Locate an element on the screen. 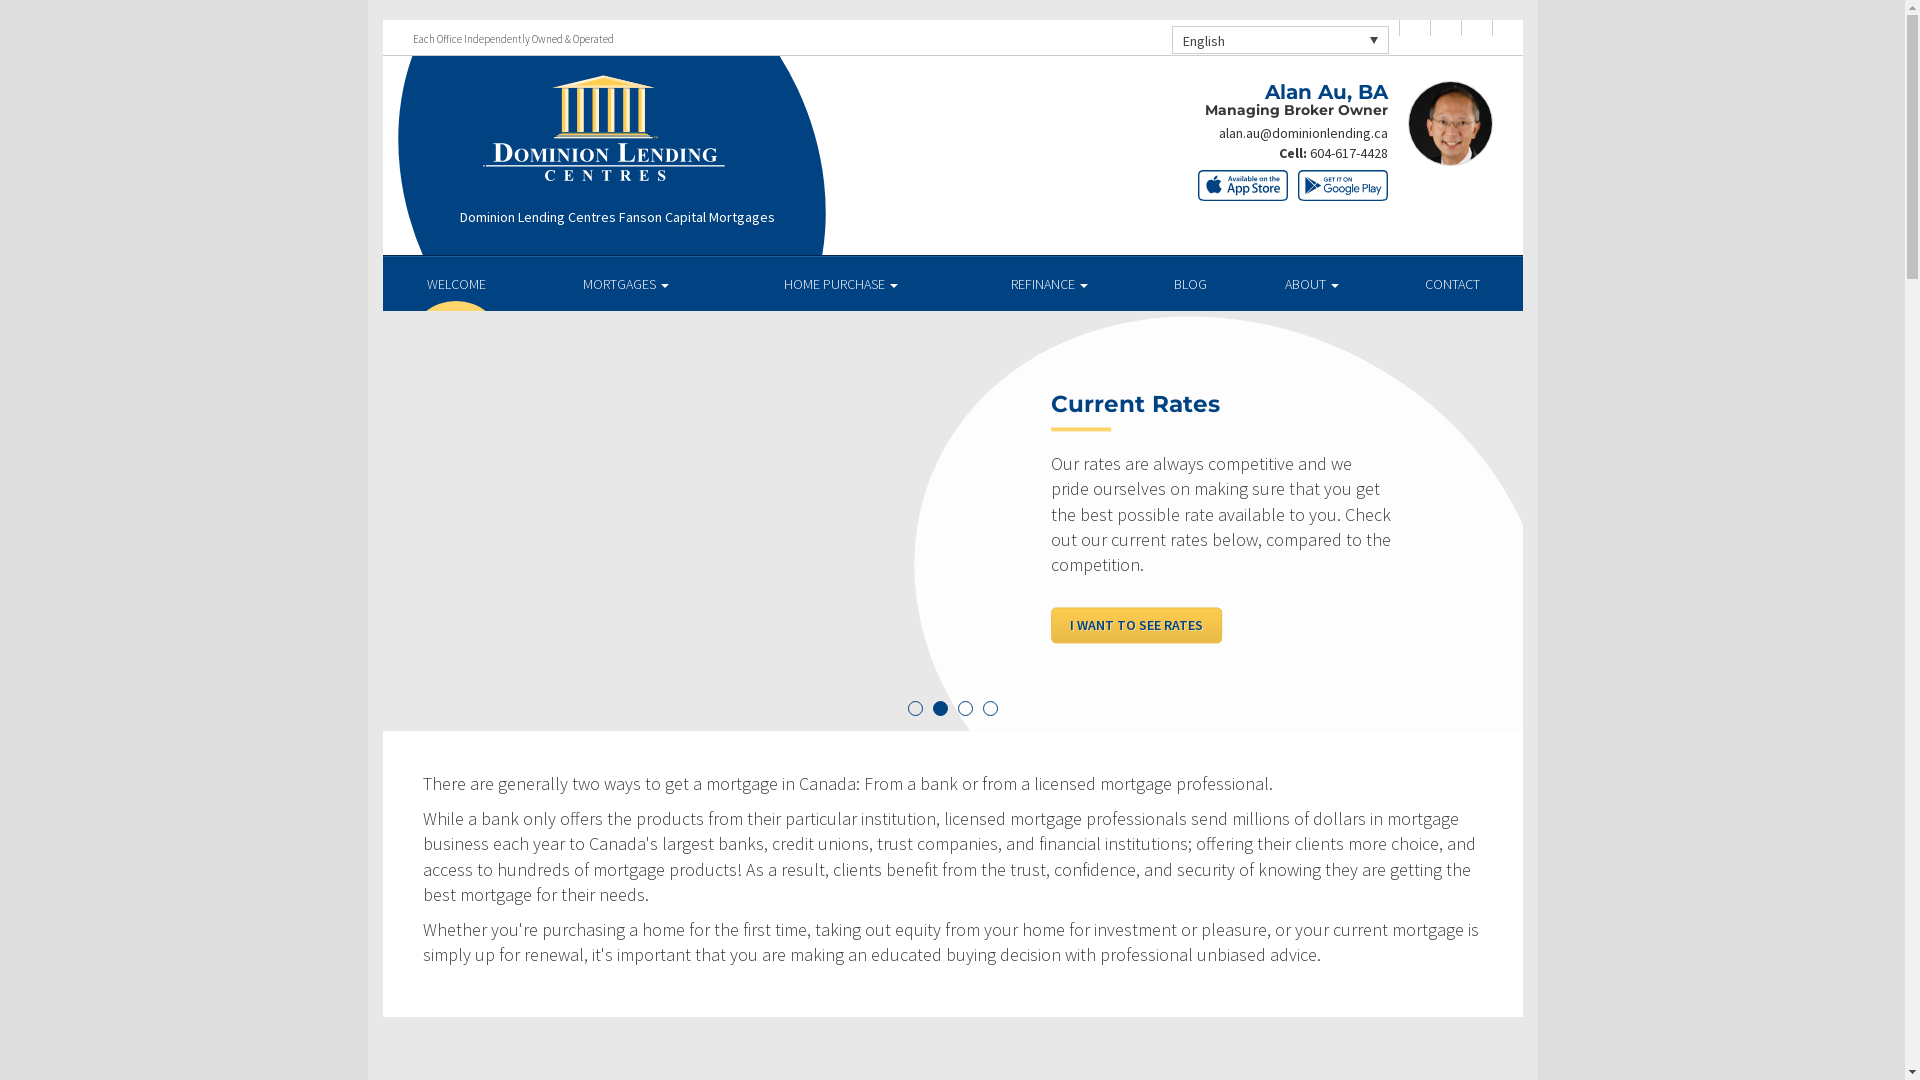  BLOG is located at coordinates (1190, 284).